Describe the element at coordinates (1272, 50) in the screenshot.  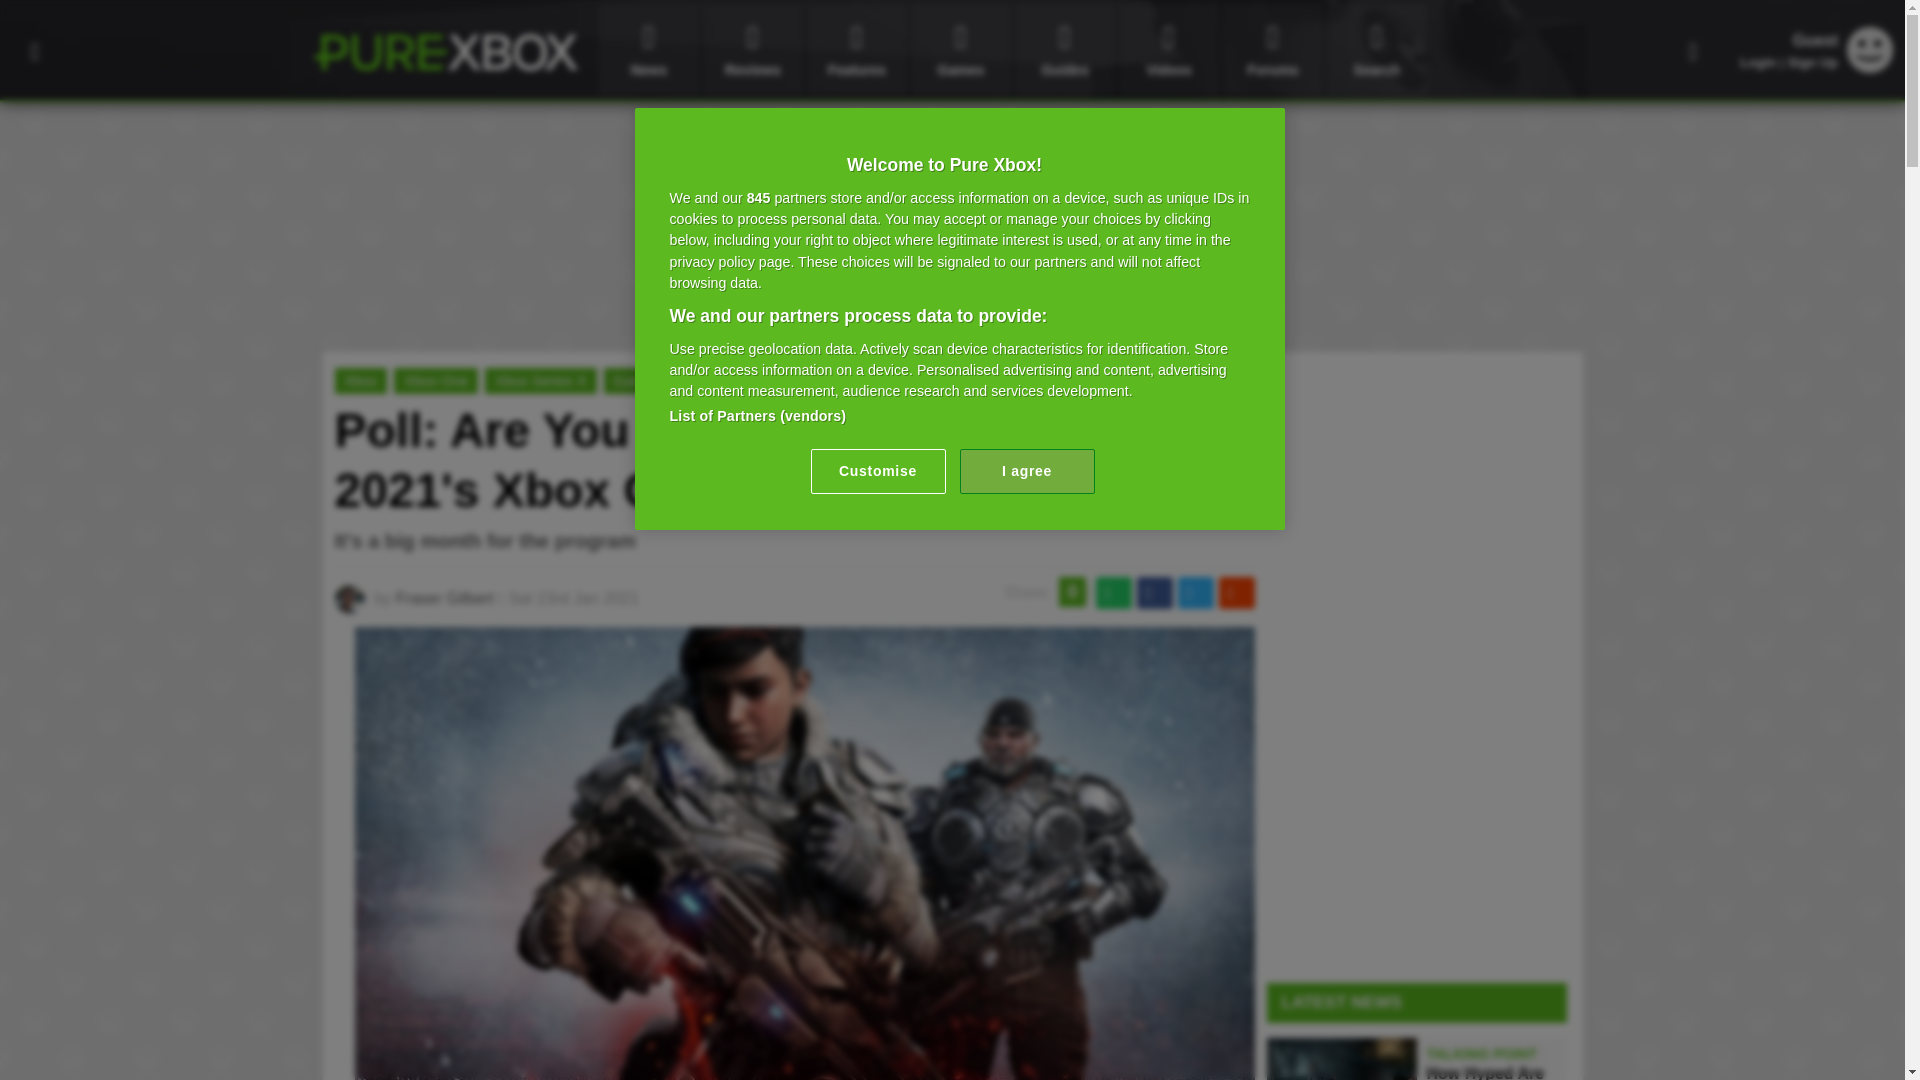
I see `Forums` at that location.